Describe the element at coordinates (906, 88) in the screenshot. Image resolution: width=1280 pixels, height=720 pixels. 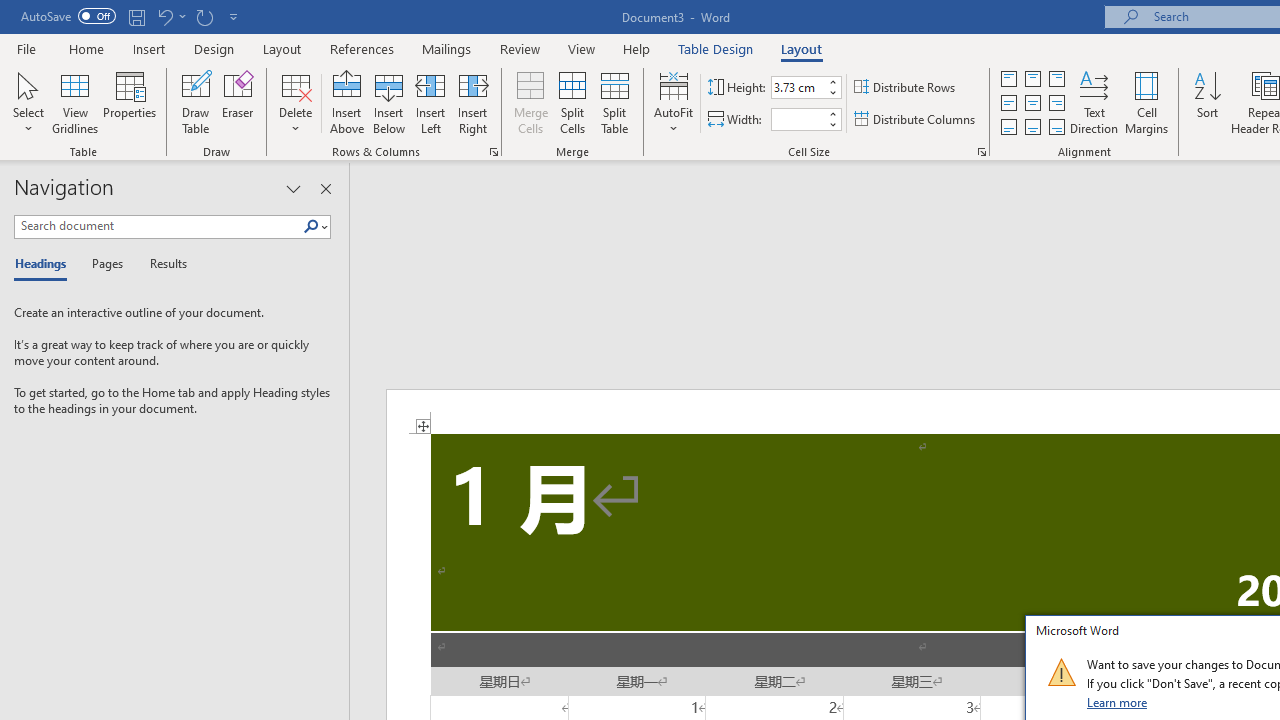
I see `Distribute Rows` at that location.